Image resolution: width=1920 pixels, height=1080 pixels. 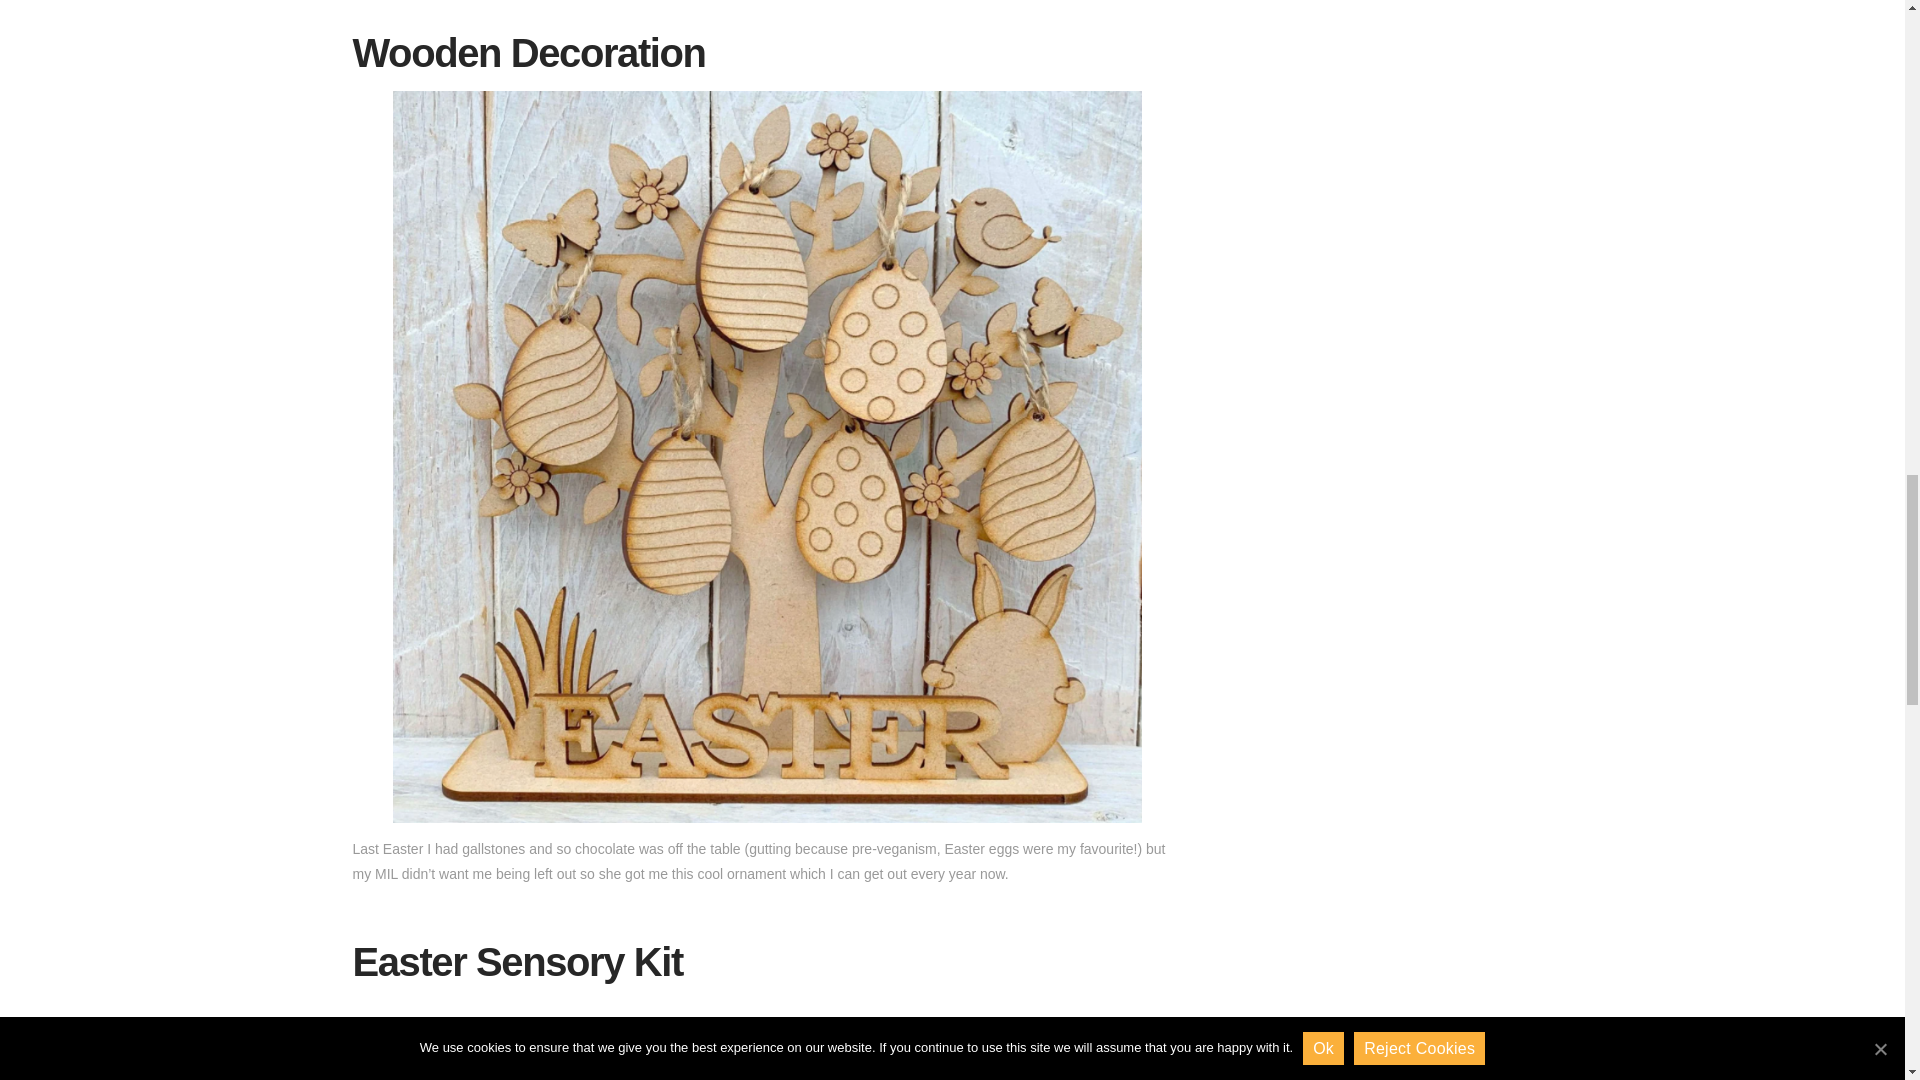 I want to click on Easter Sensory Kit, so click(x=516, y=961).